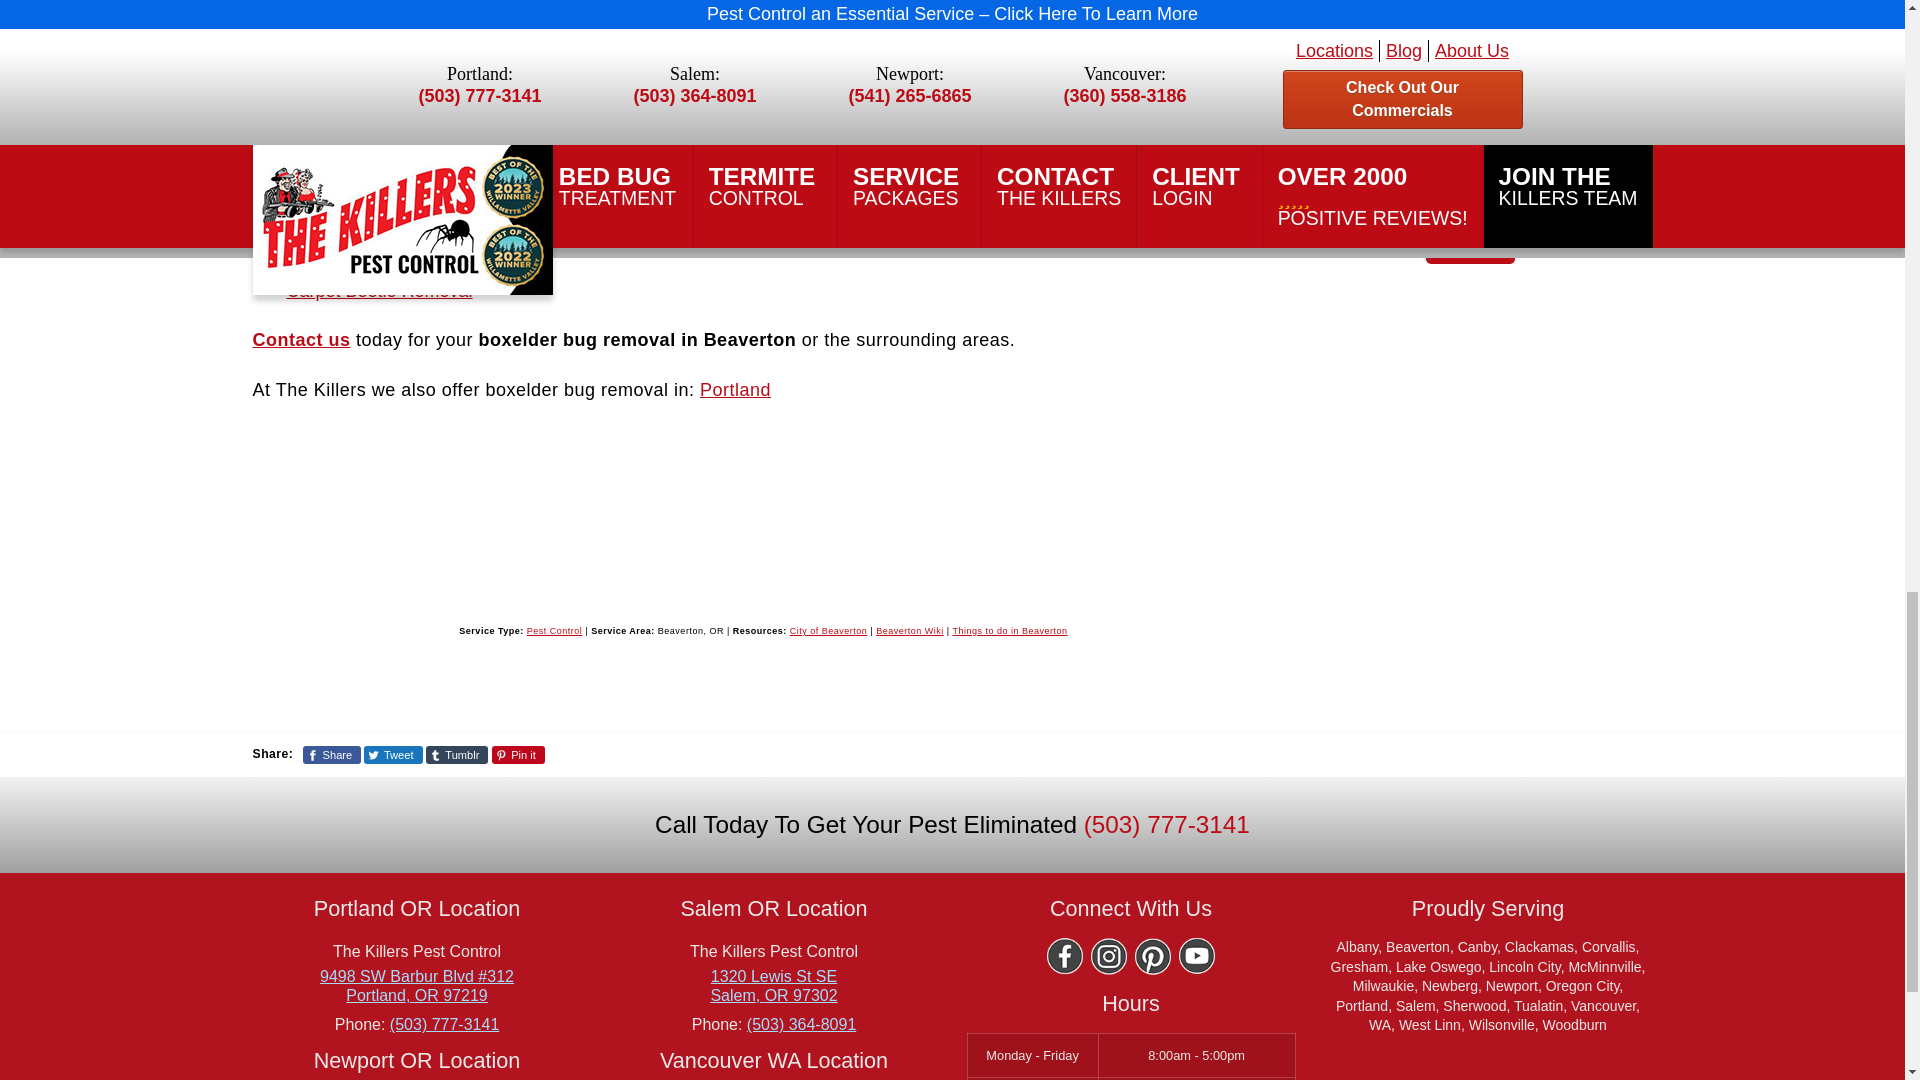  I want to click on City of Beaverton, so click(828, 631).